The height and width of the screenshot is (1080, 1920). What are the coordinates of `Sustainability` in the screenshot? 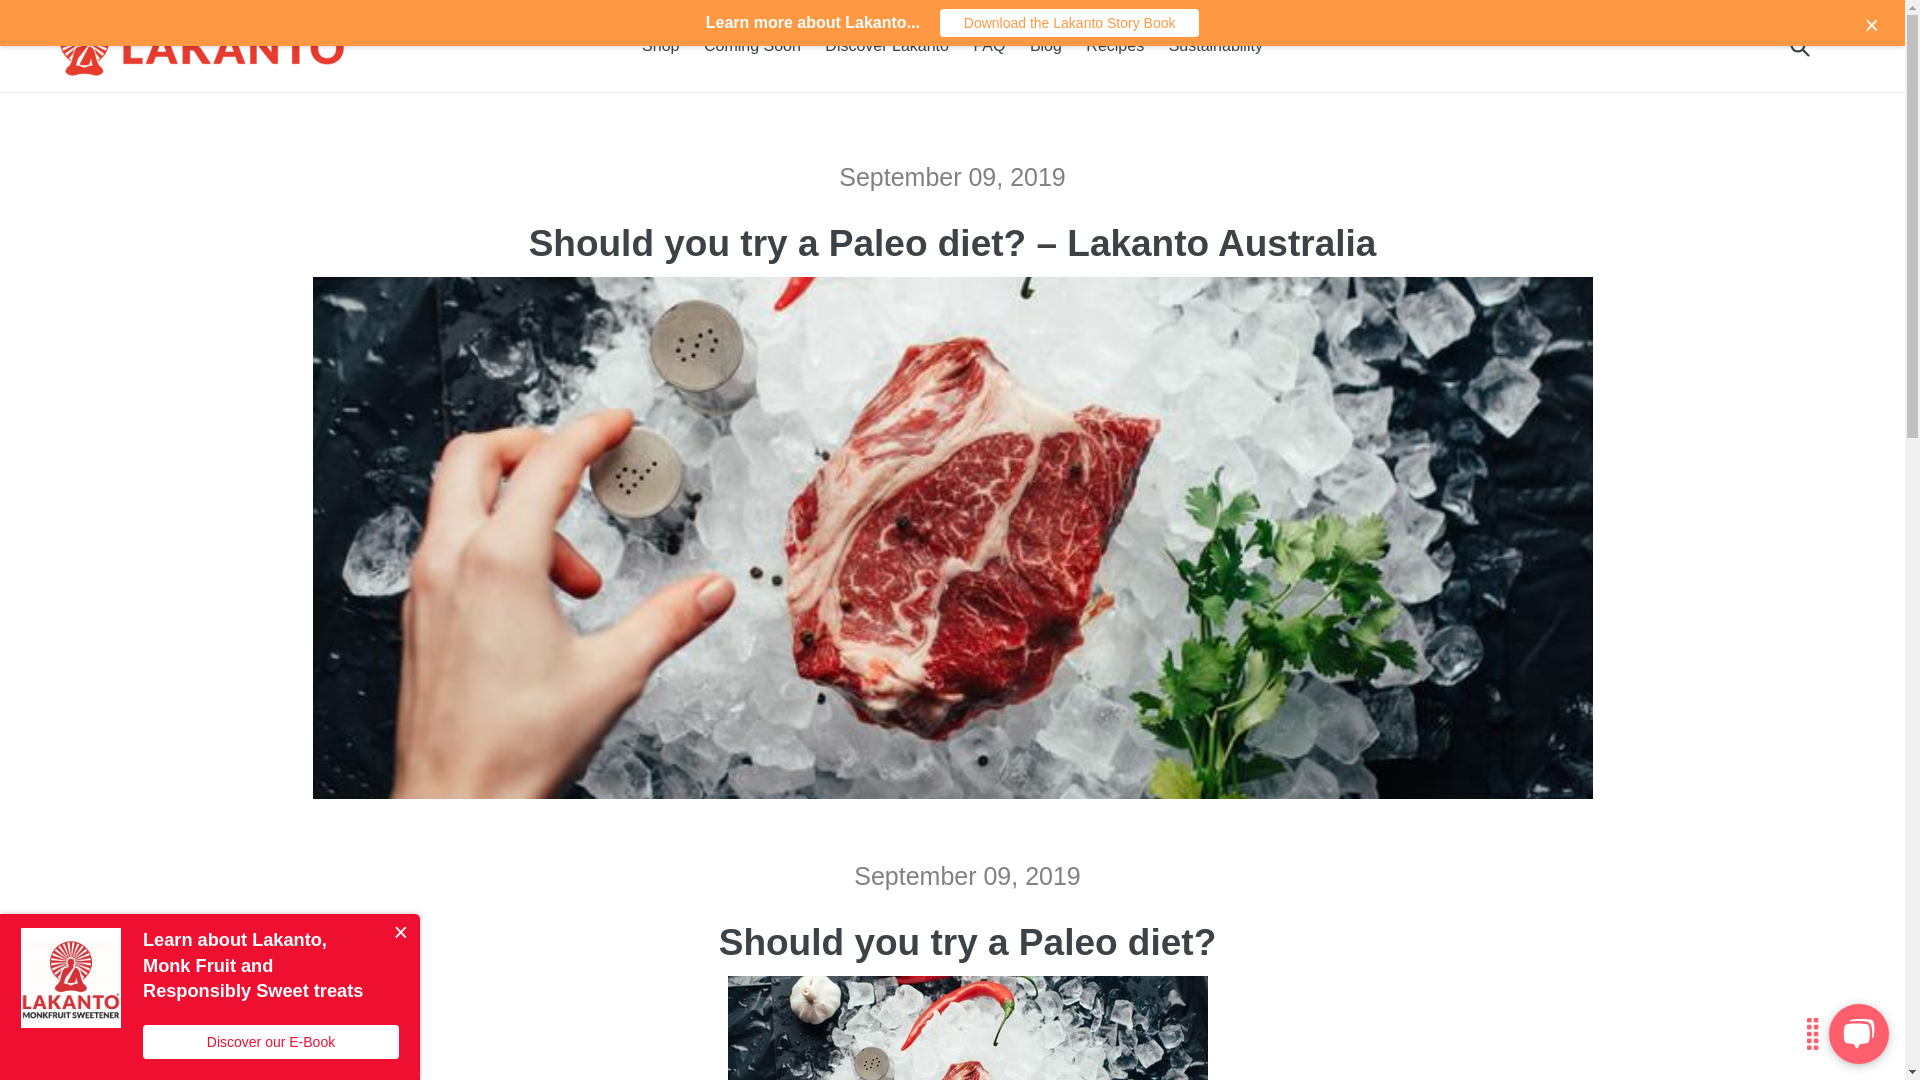 It's located at (1216, 46).